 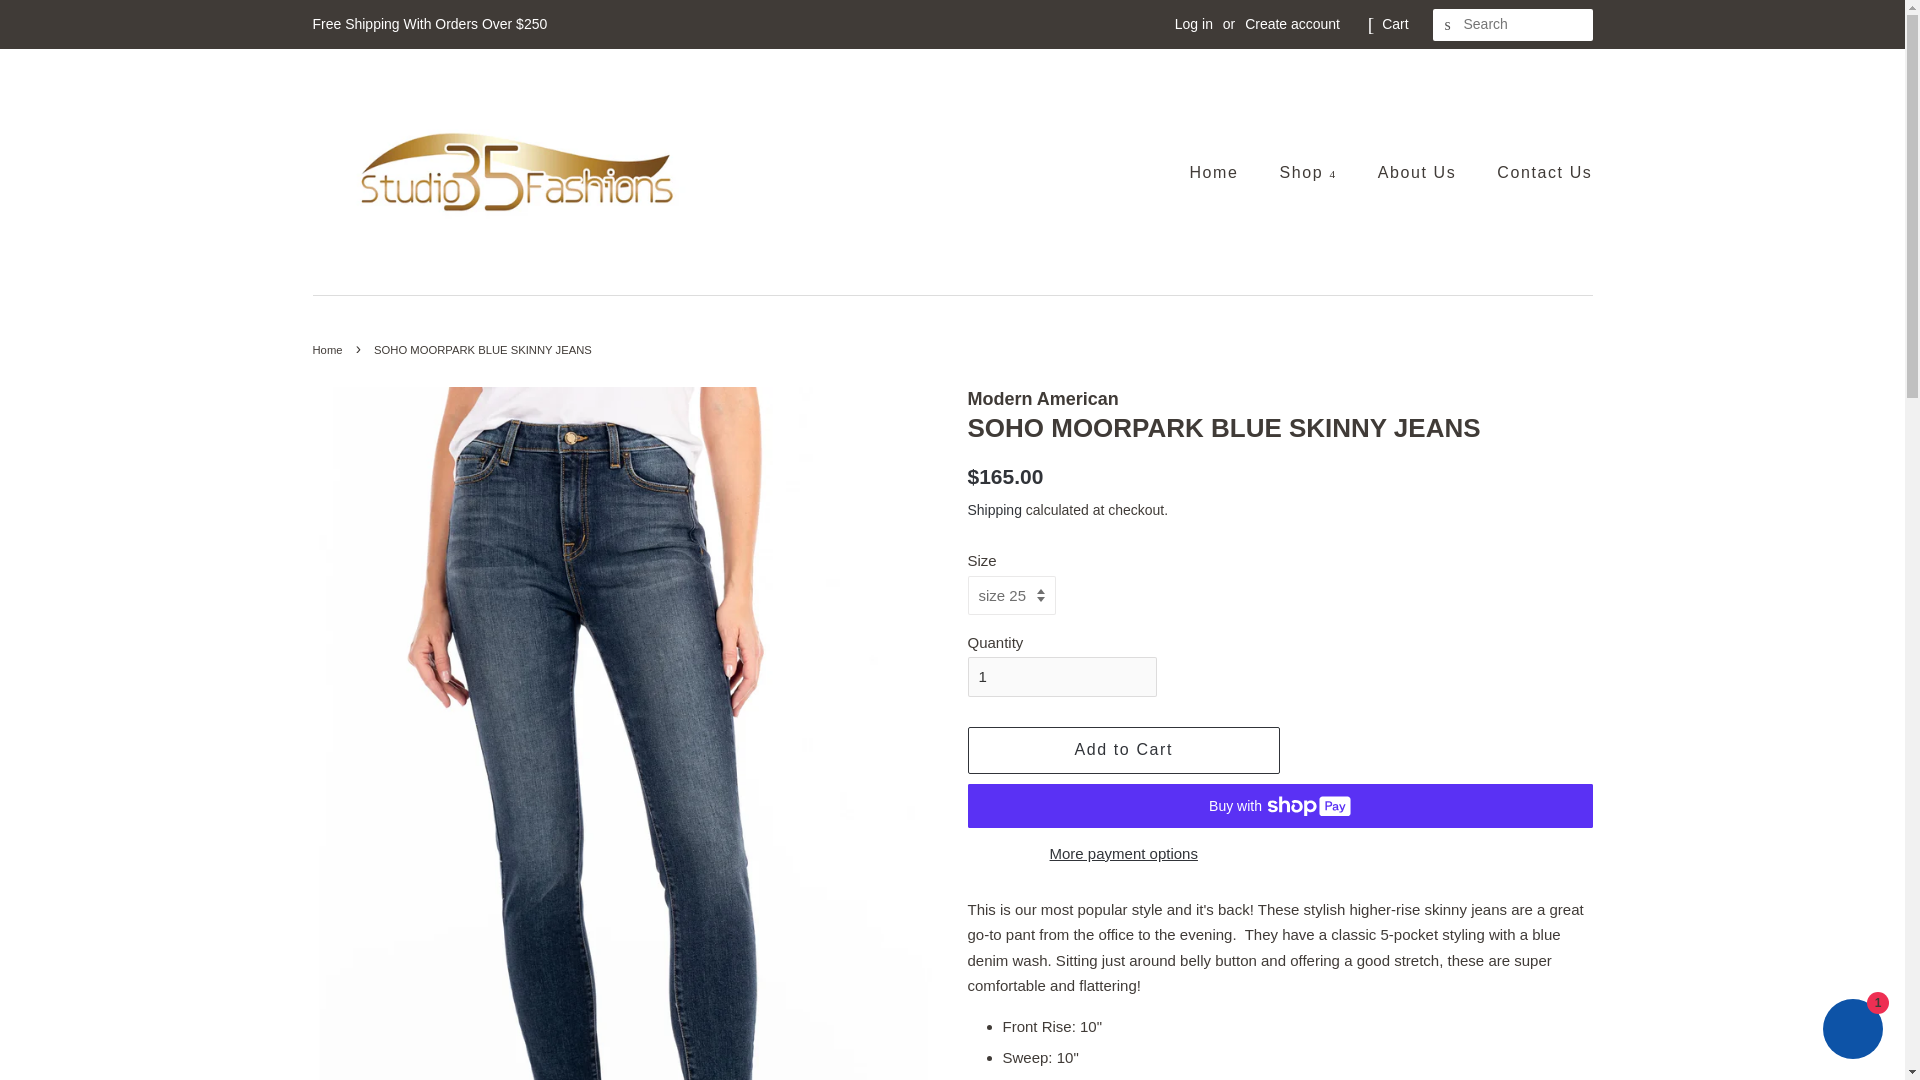 I want to click on Create account, so click(x=1292, y=24).